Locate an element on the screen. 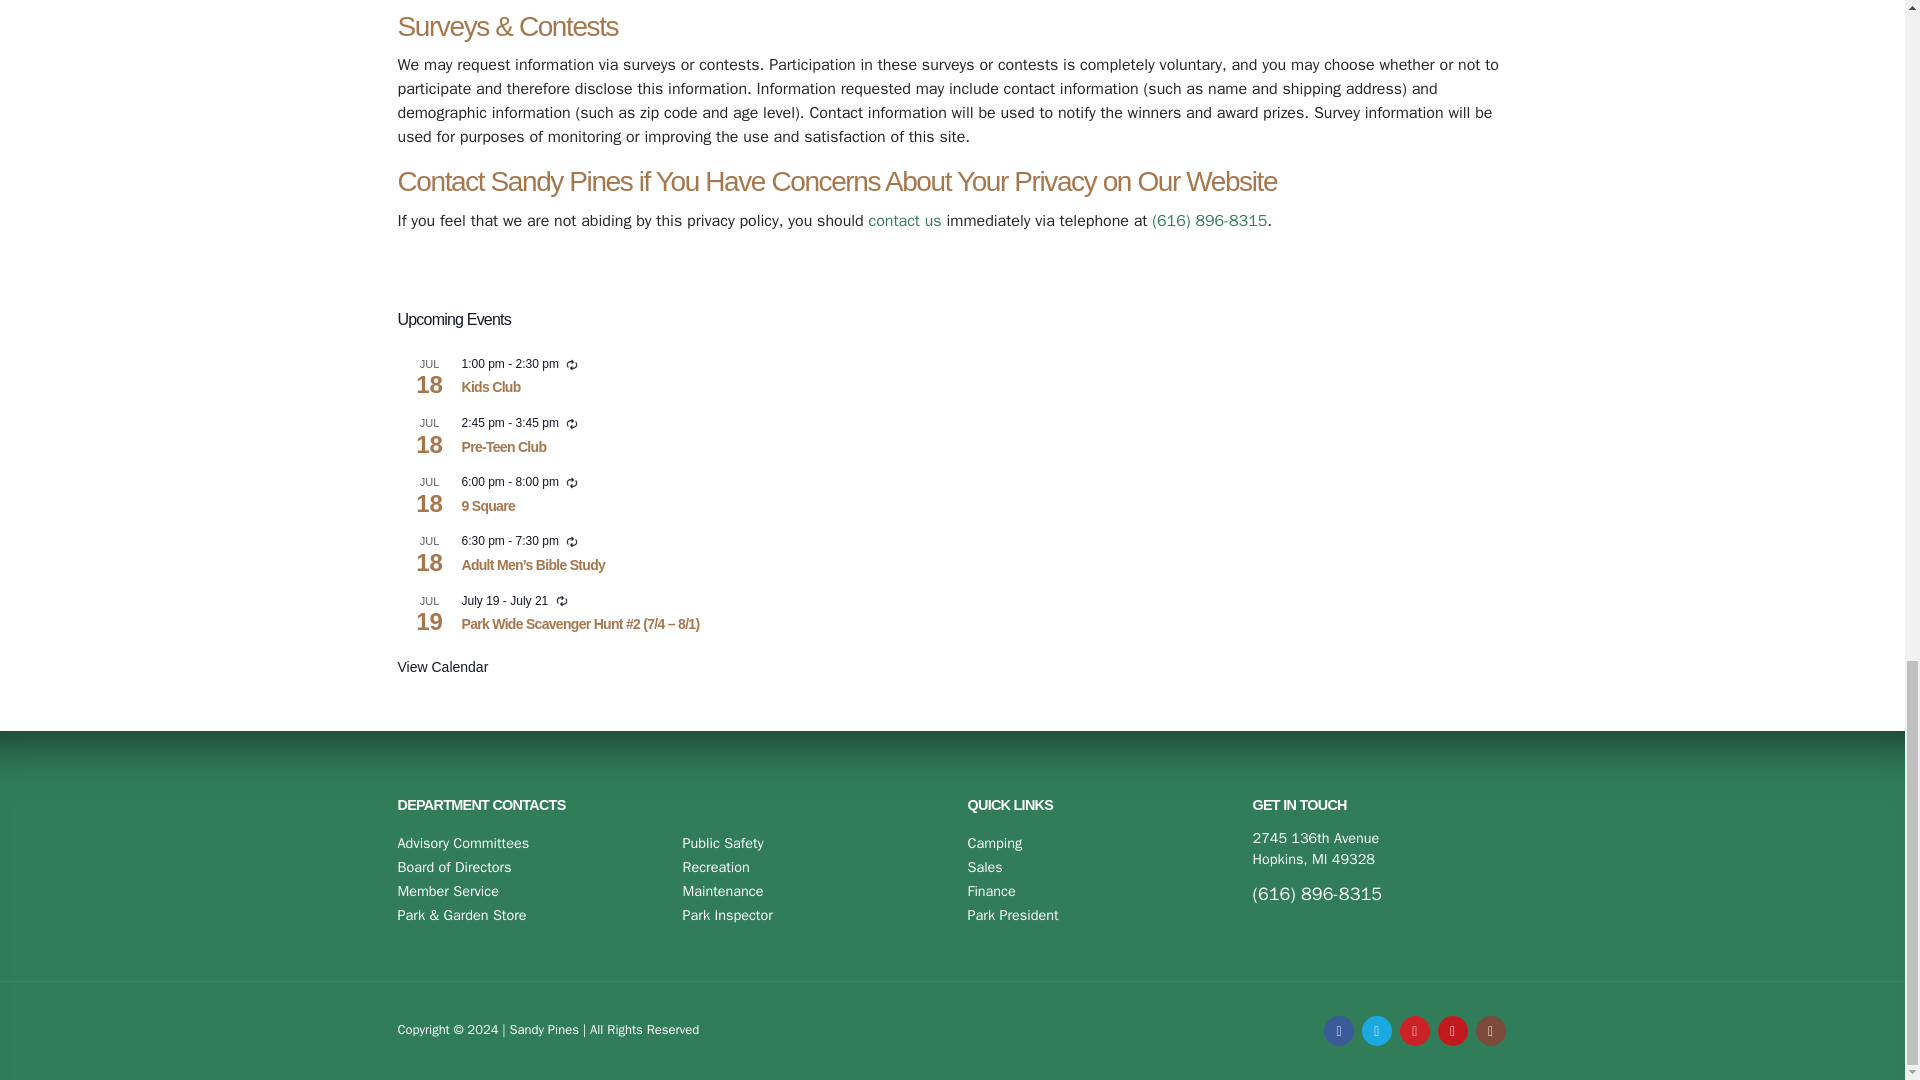 The height and width of the screenshot is (1080, 1920). Recurring is located at coordinates (572, 423).